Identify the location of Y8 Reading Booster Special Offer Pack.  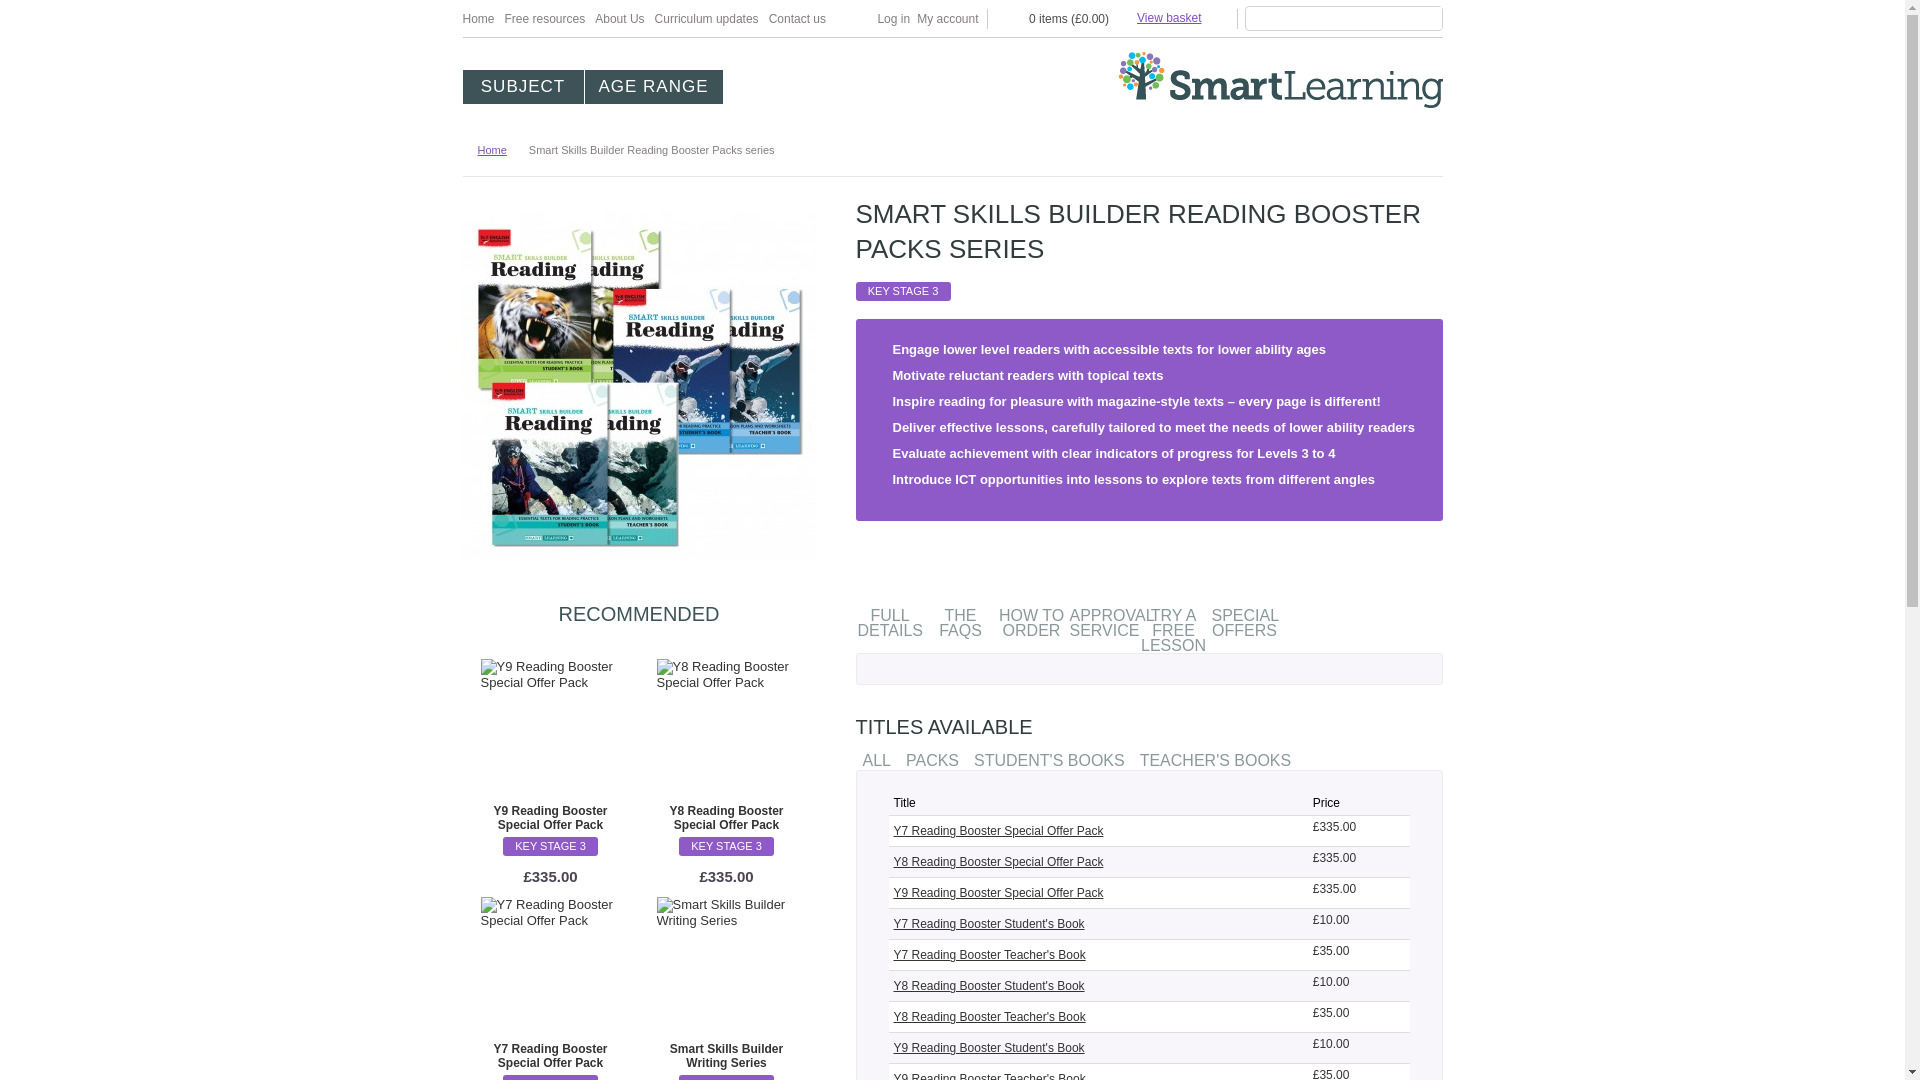
(726, 726).